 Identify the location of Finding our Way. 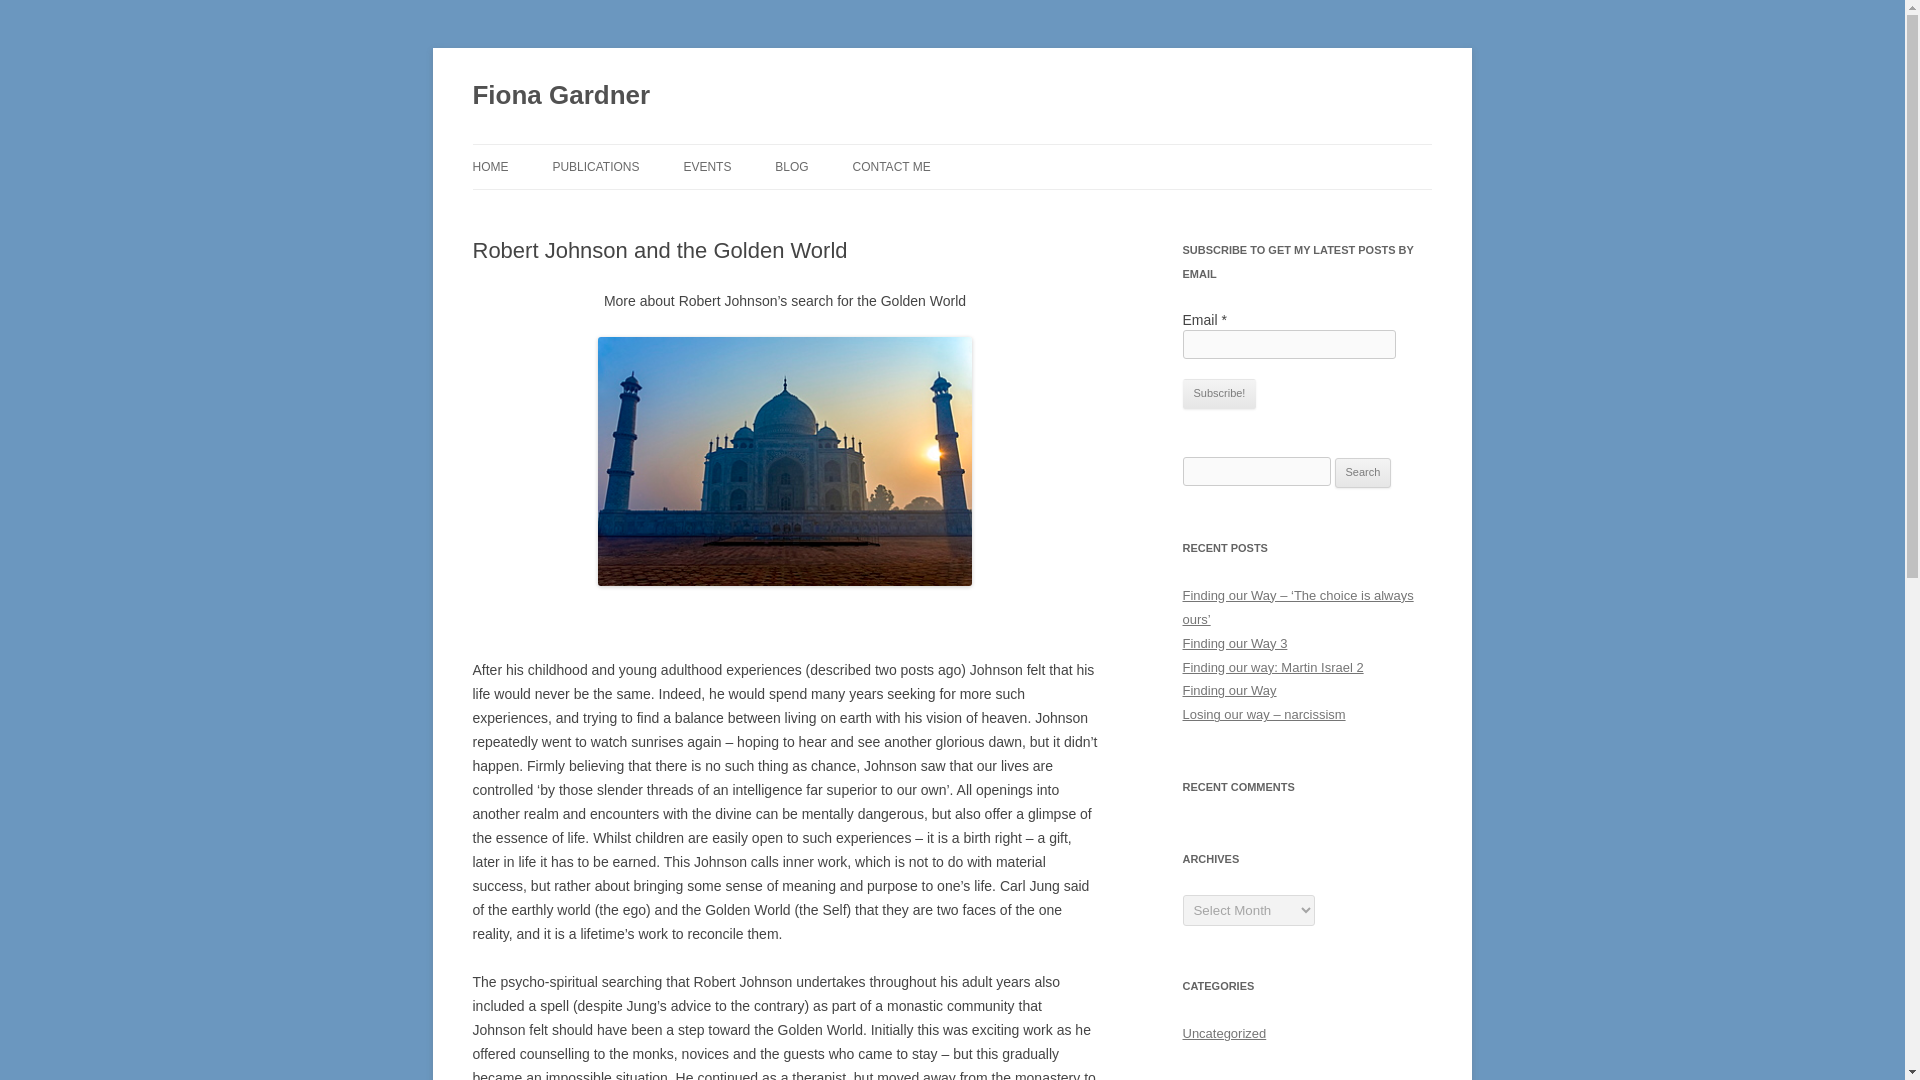
(1229, 690).